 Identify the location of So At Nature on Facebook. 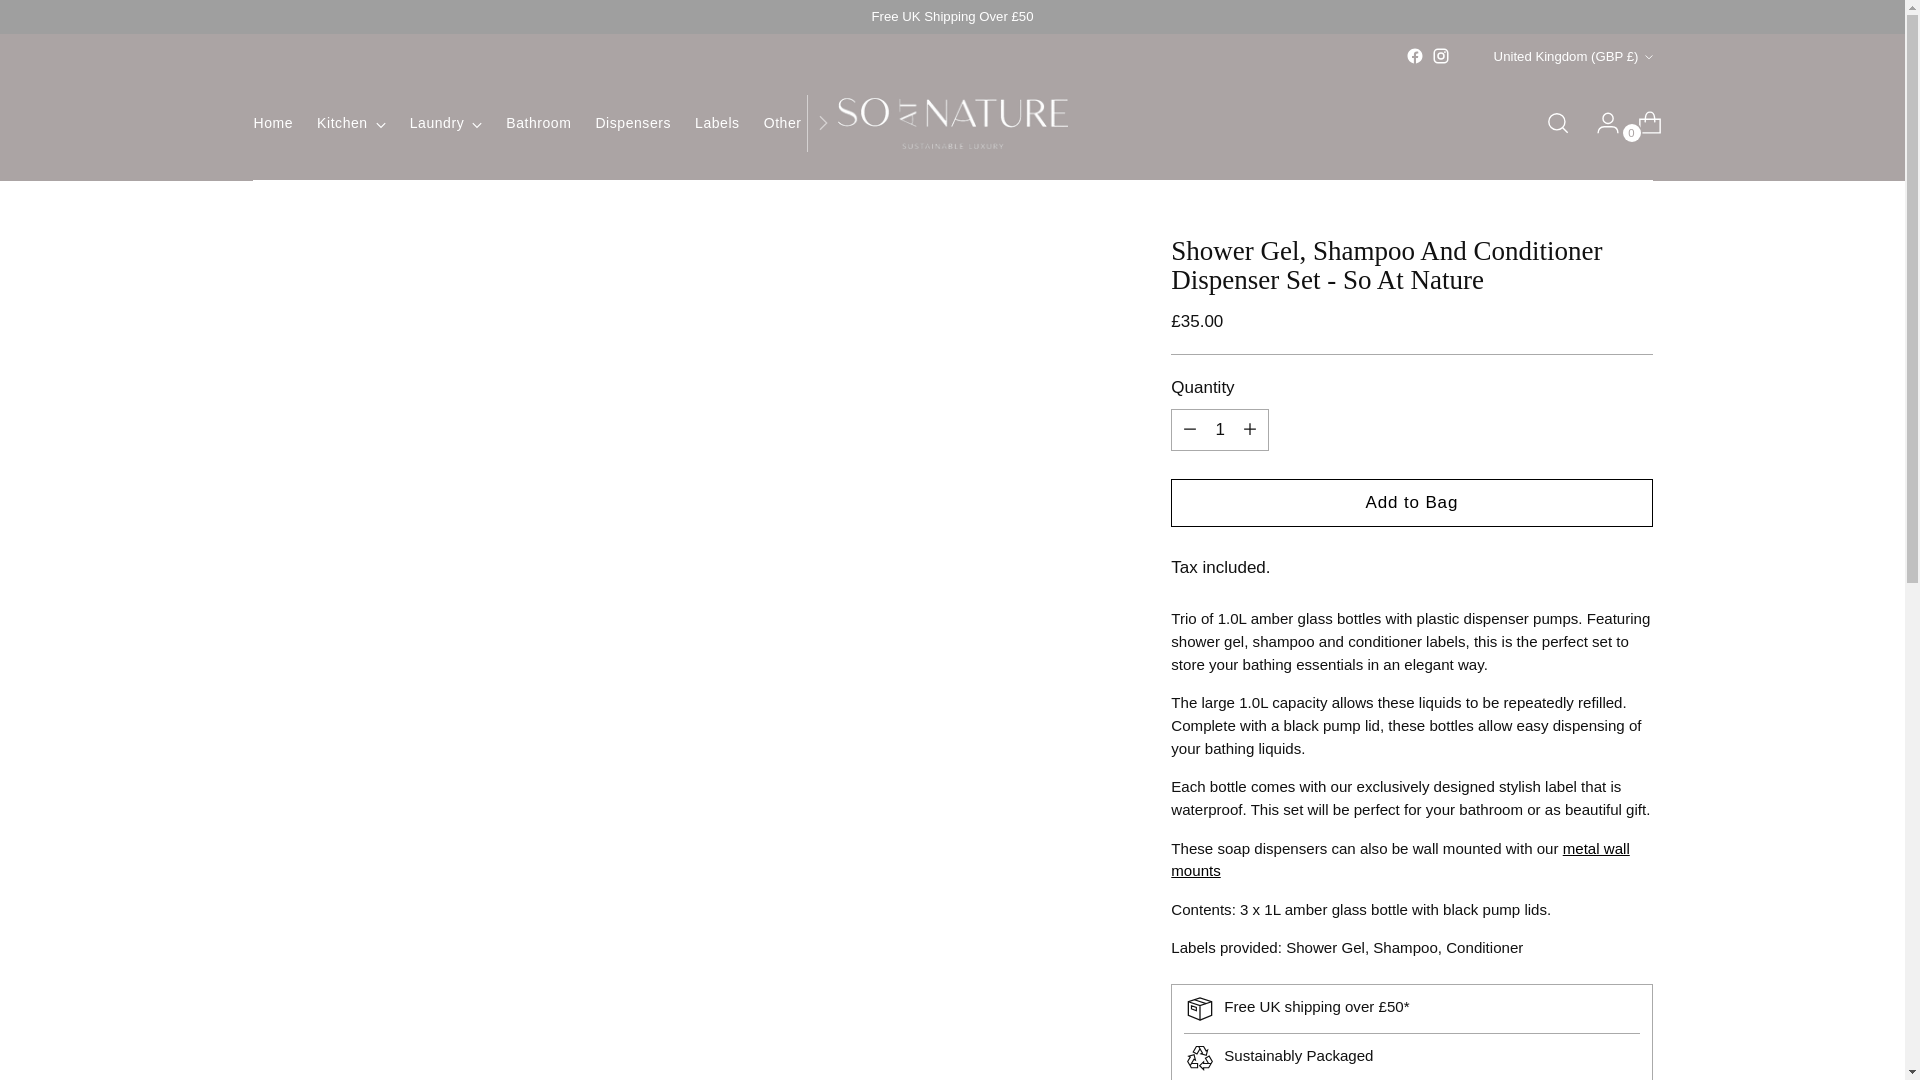
(1414, 56).